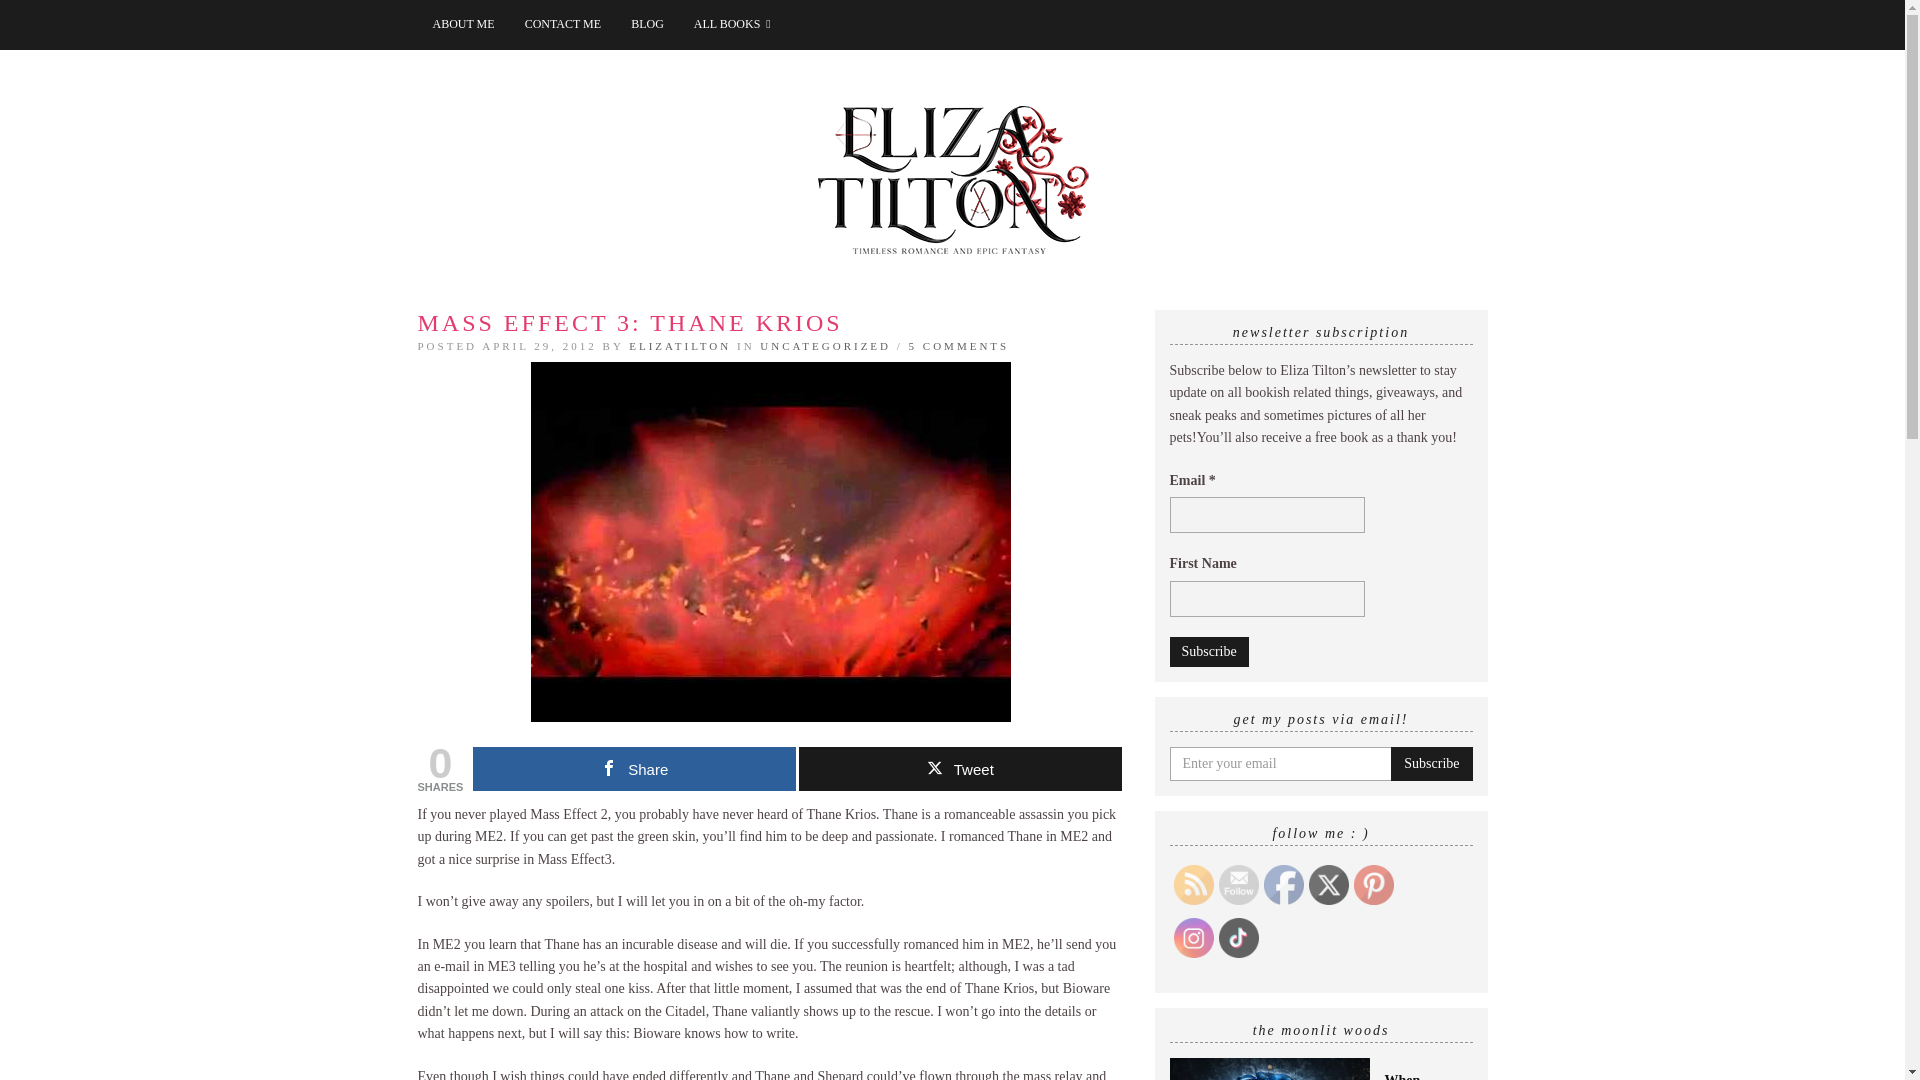 The width and height of the screenshot is (1920, 1080). Describe the element at coordinates (648, 24) in the screenshot. I see `BLOG` at that location.